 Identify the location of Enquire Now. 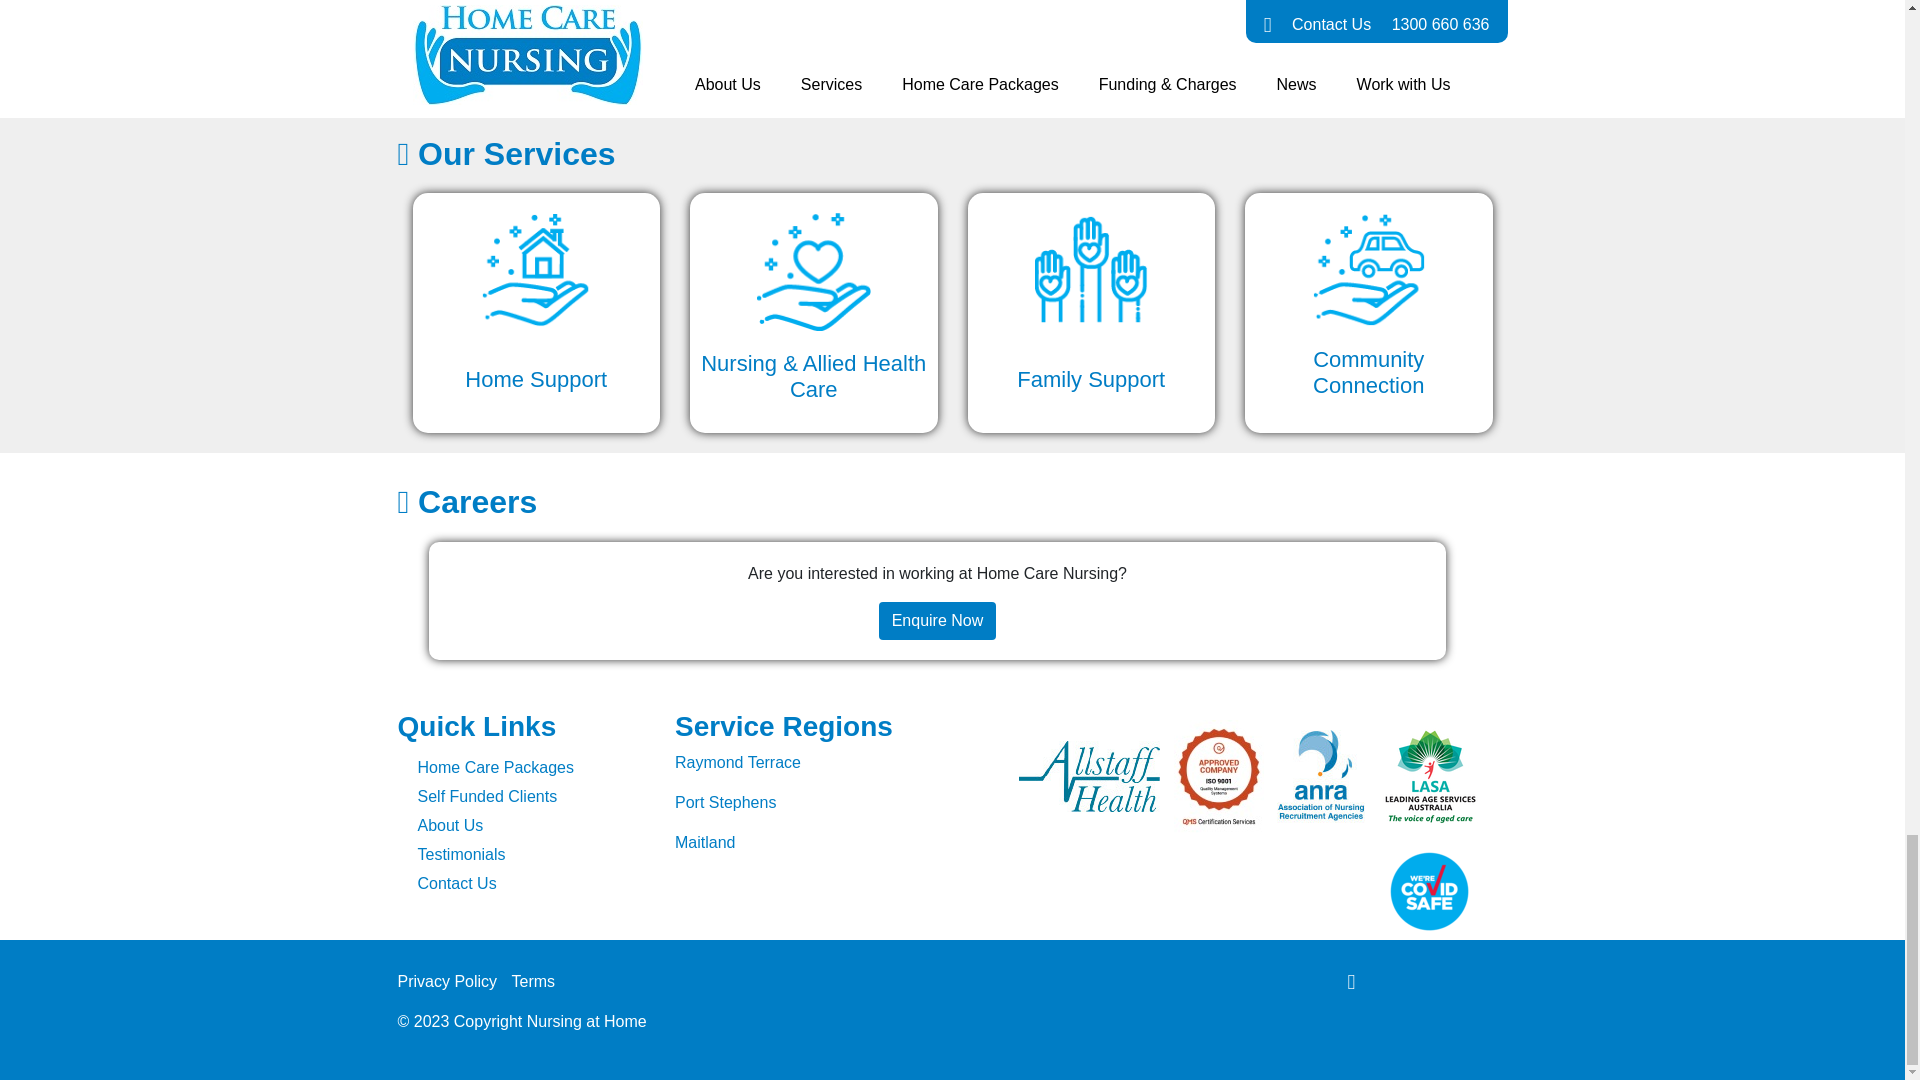
(938, 619).